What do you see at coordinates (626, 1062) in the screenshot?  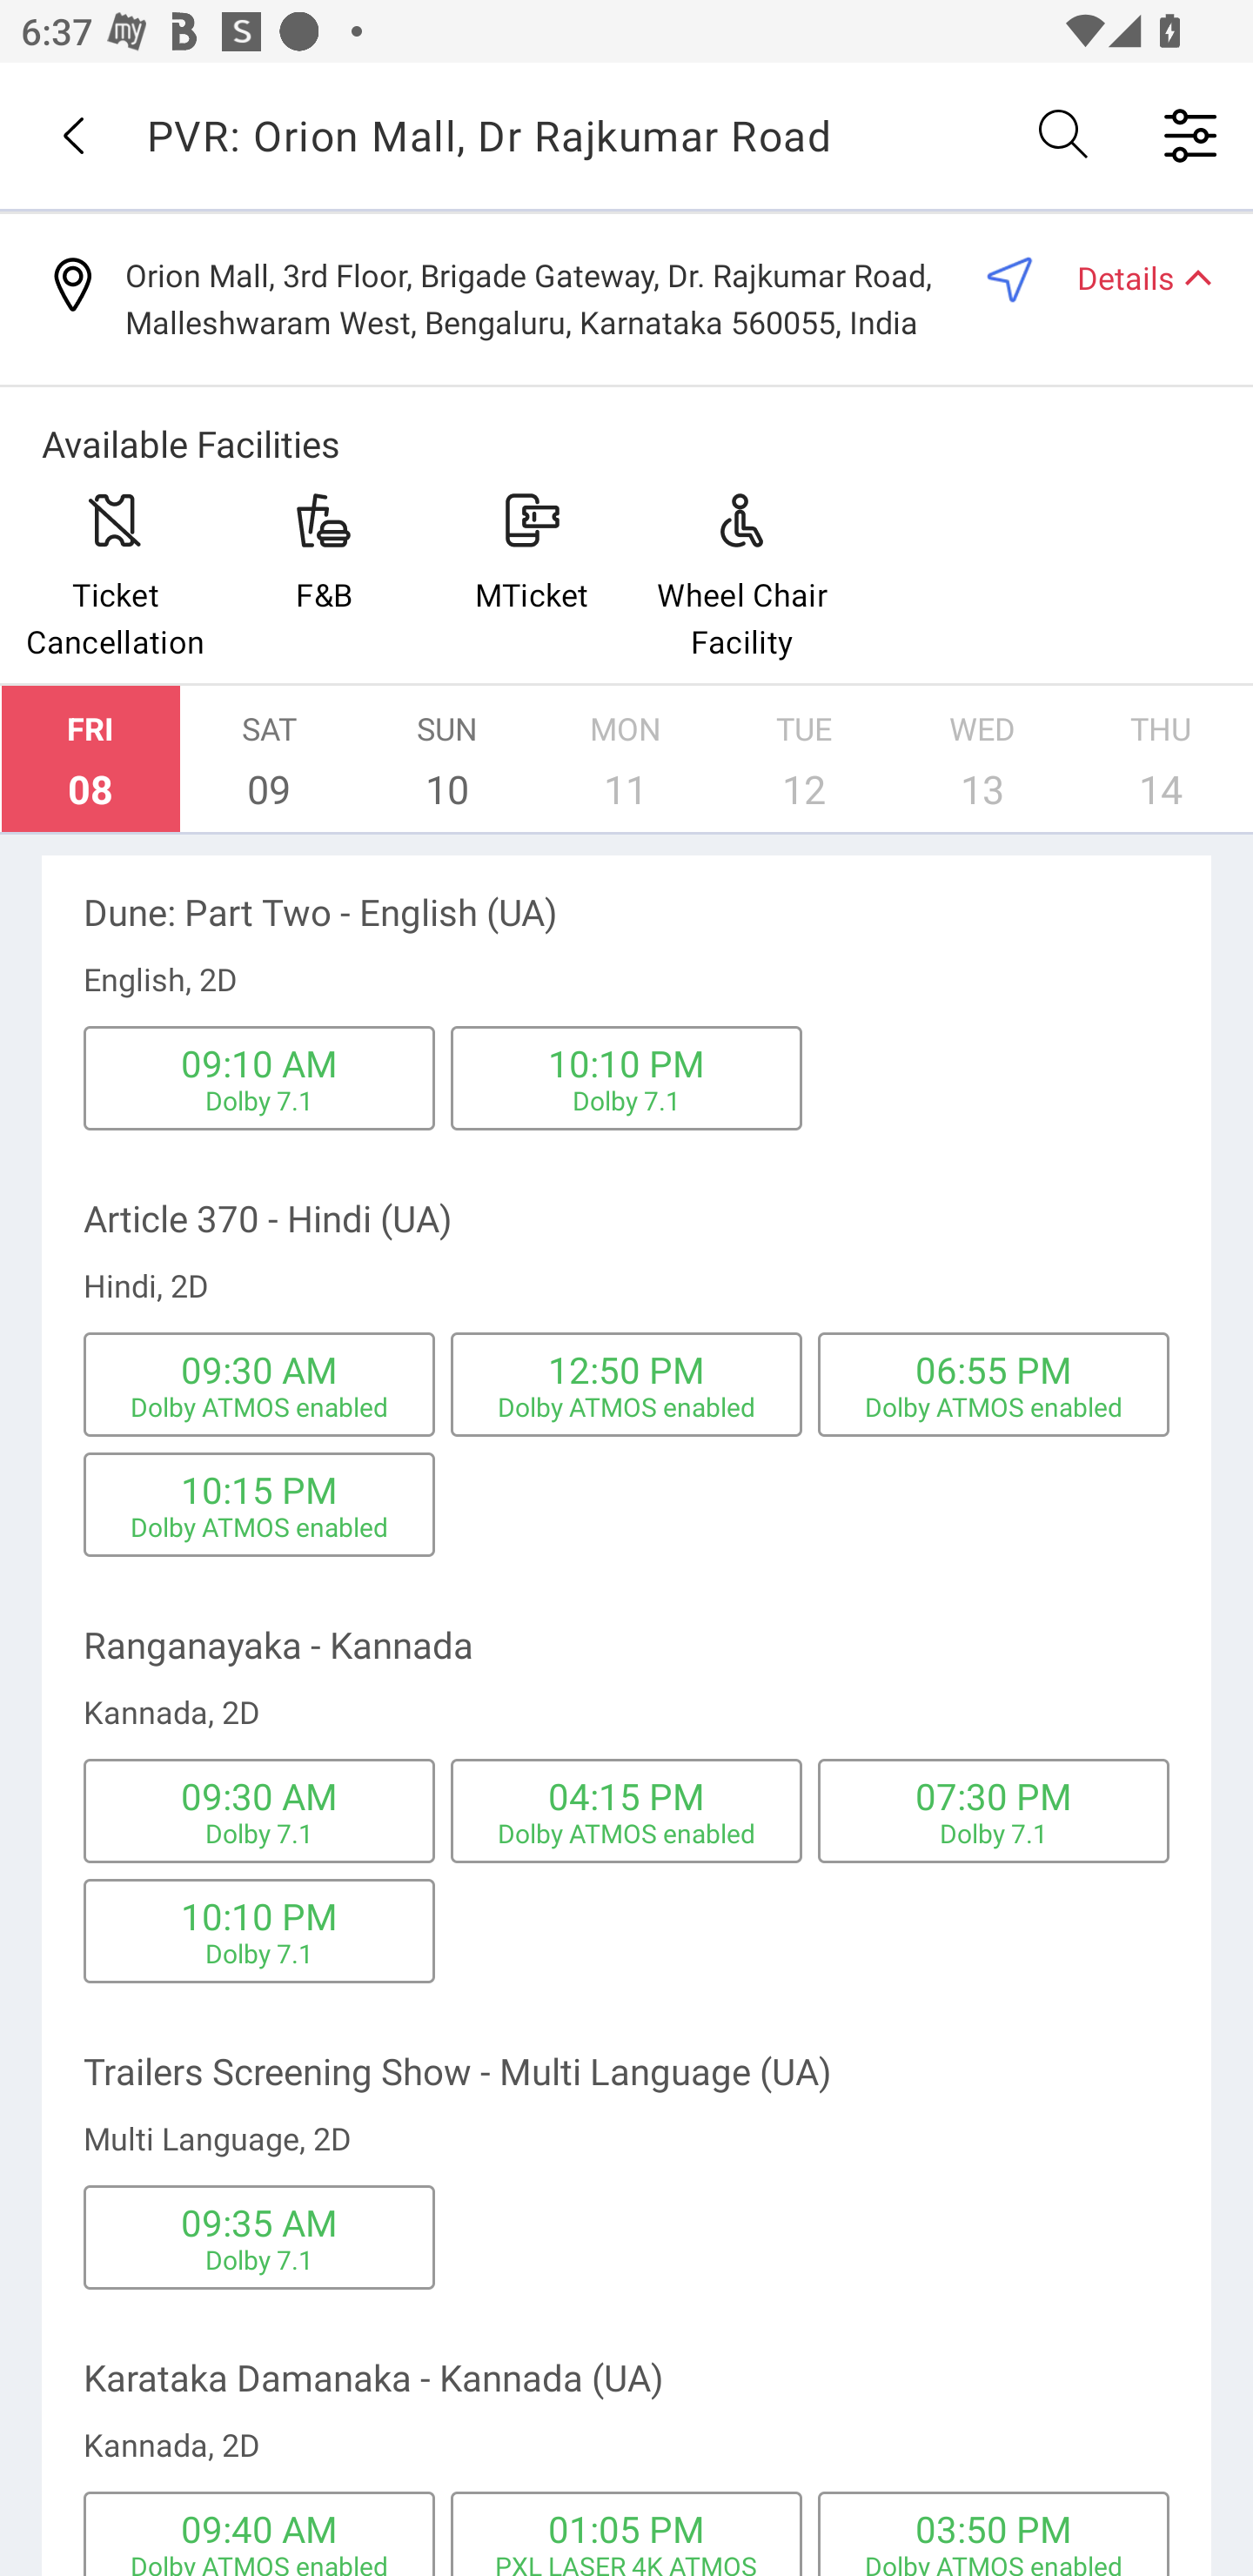 I see `10:10 PM` at bounding box center [626, 1062].